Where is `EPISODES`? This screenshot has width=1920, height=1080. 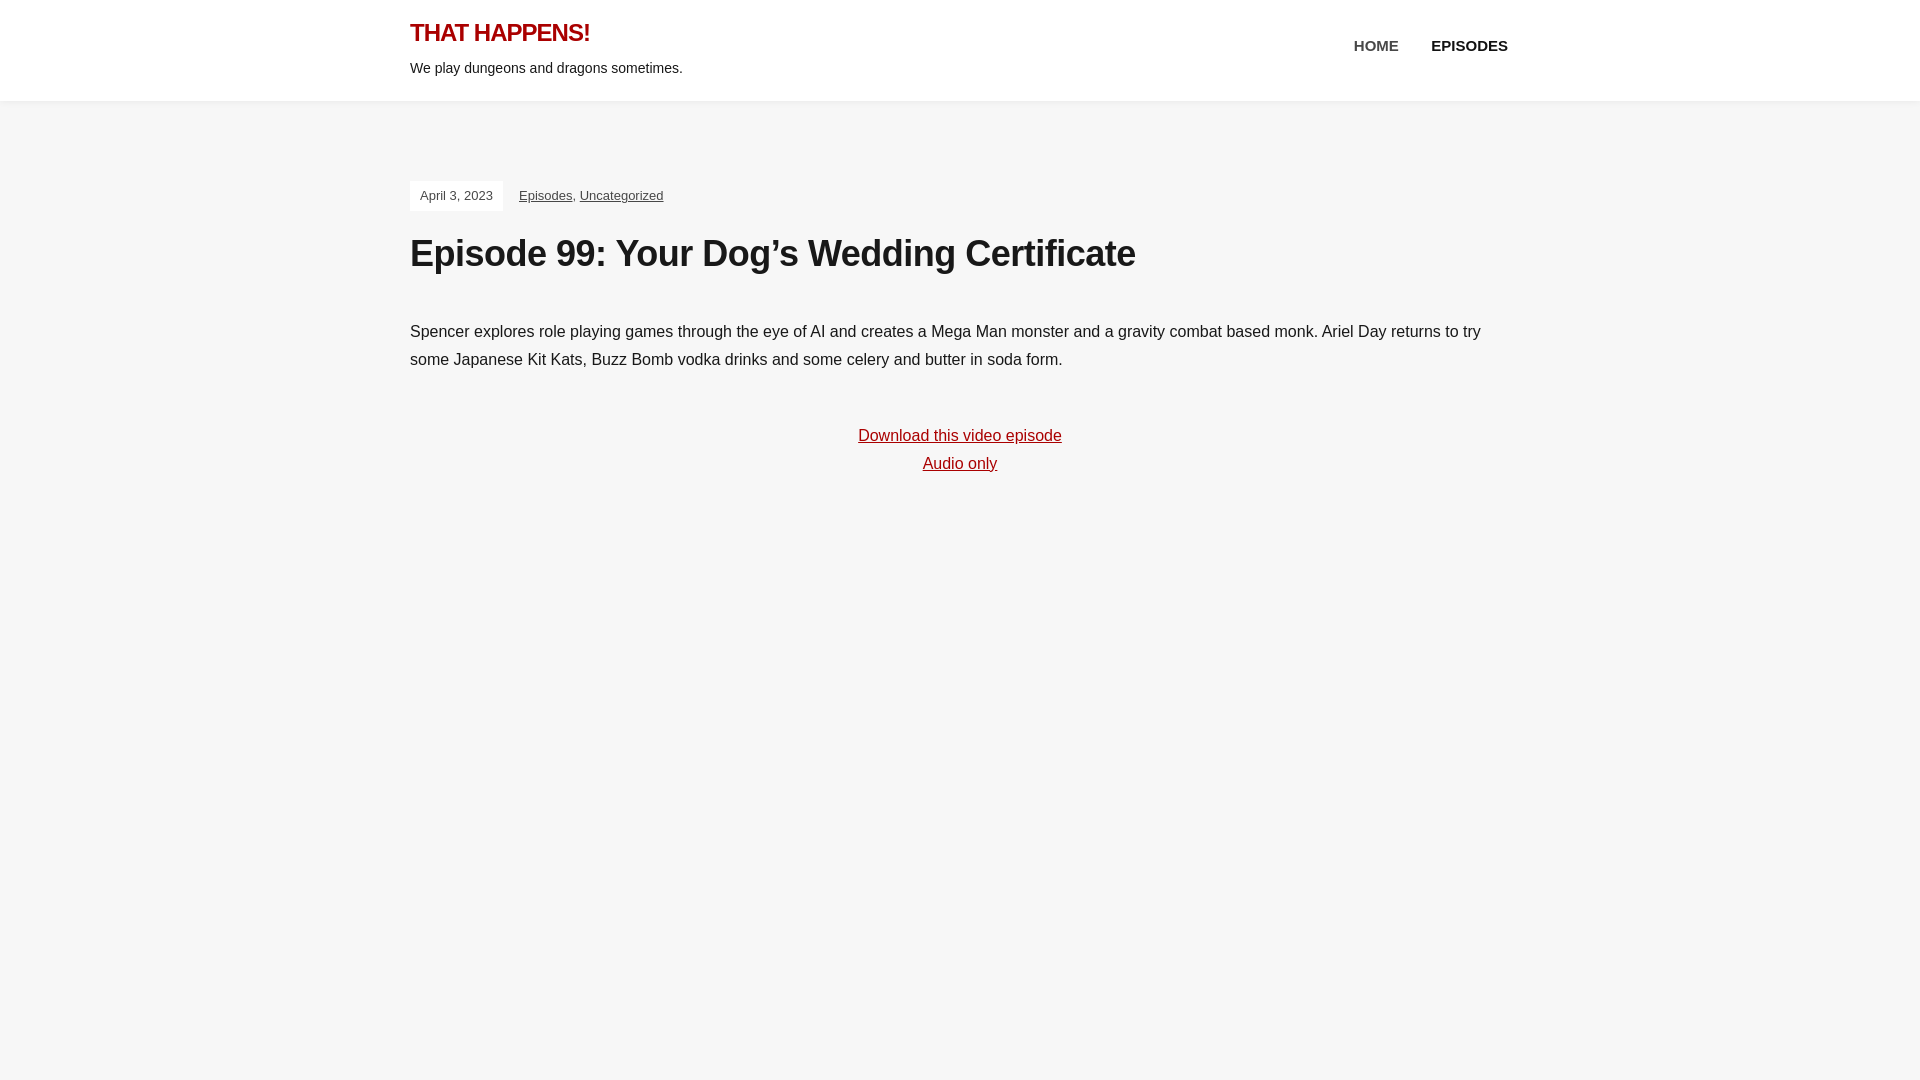 EPISODES is located at coordinates (1468, 46).